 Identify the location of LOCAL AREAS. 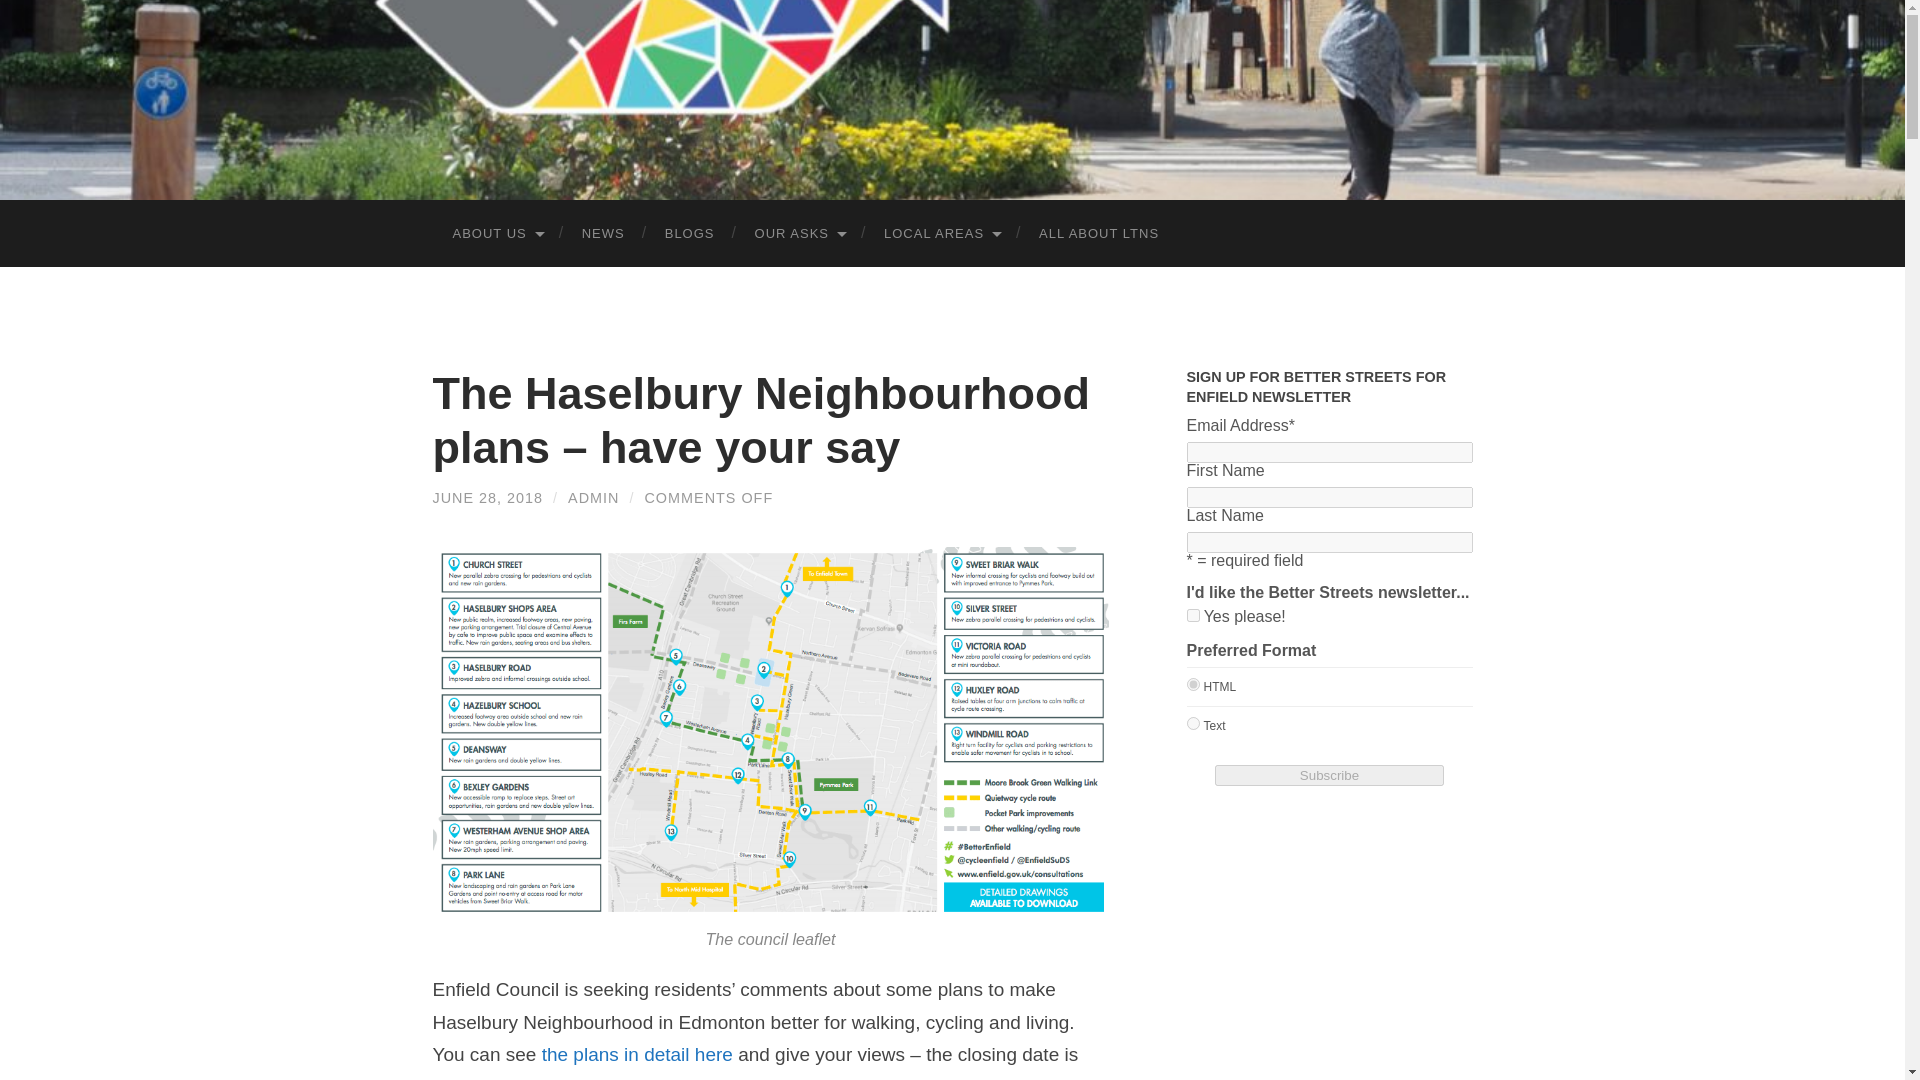
(942, 232).